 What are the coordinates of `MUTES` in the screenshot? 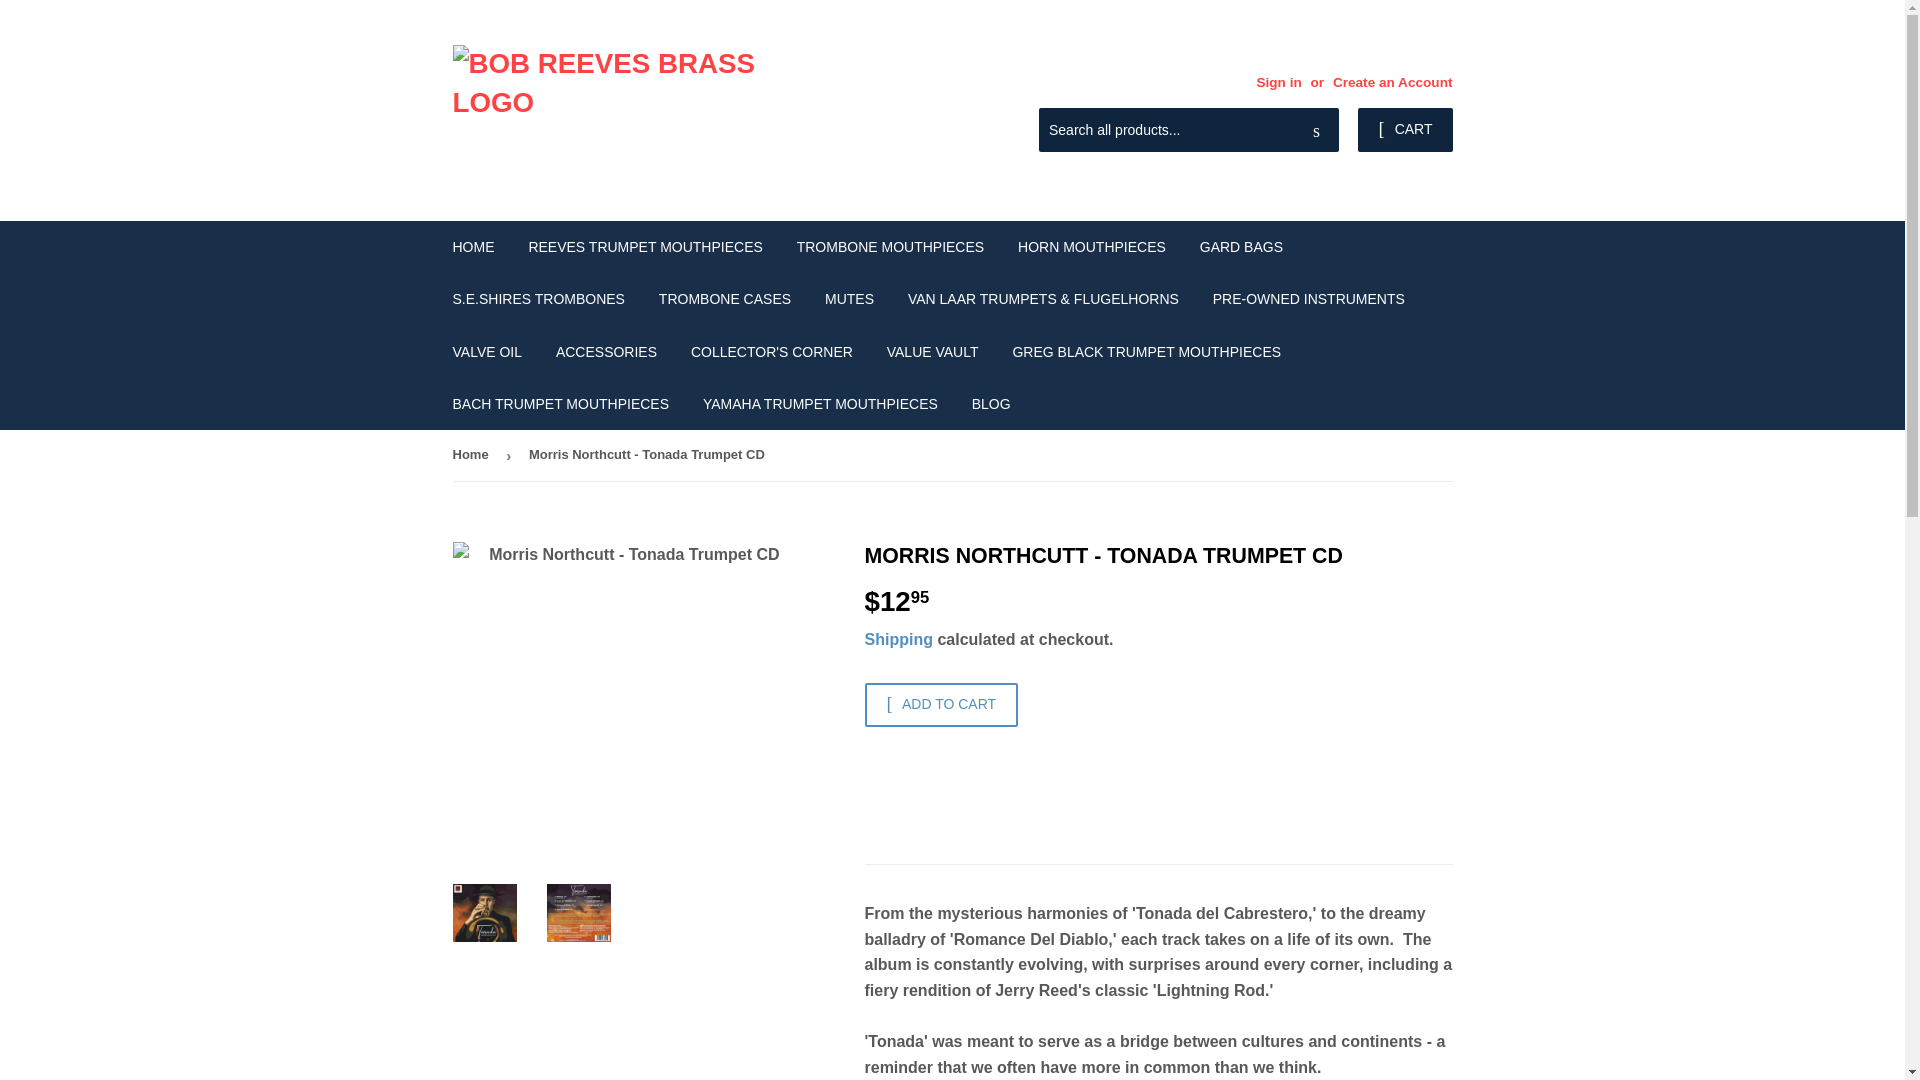 It's located at (849, 299).